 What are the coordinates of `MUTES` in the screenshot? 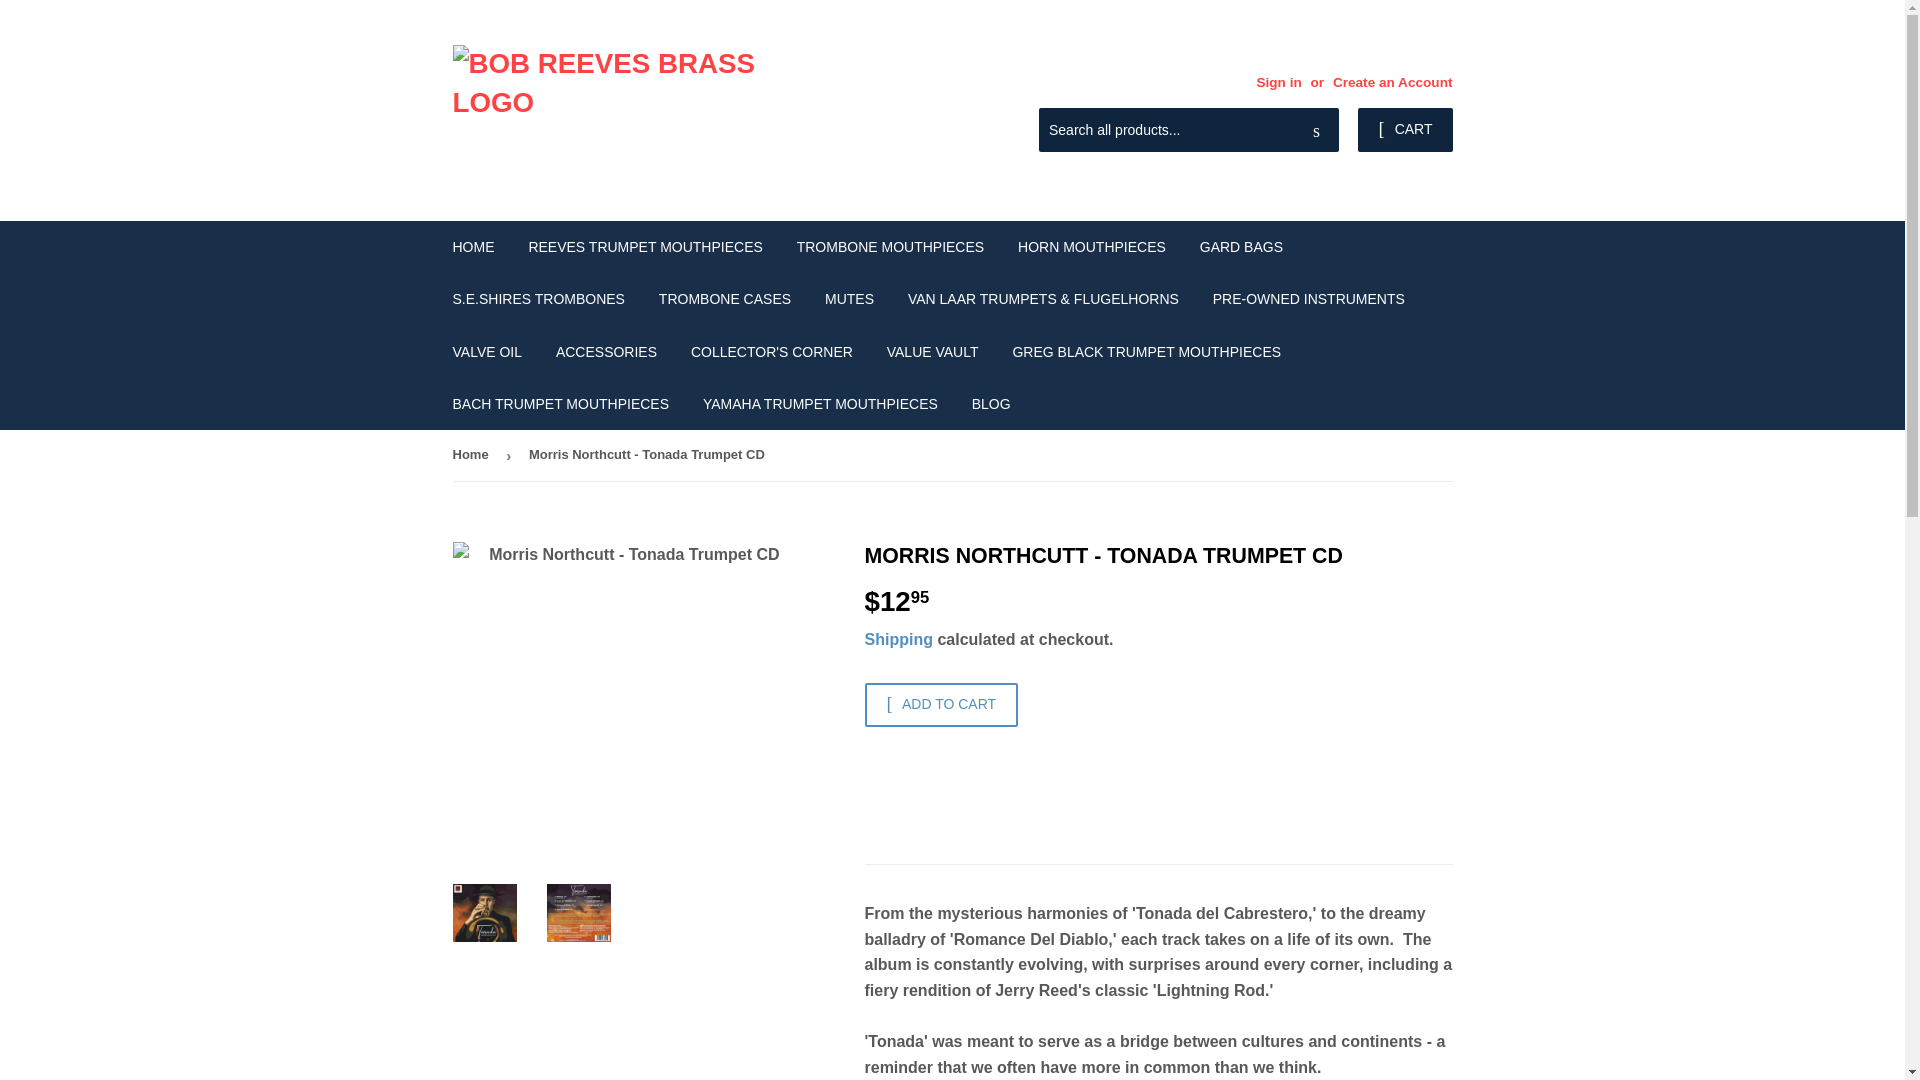 It's located at (849, 299).